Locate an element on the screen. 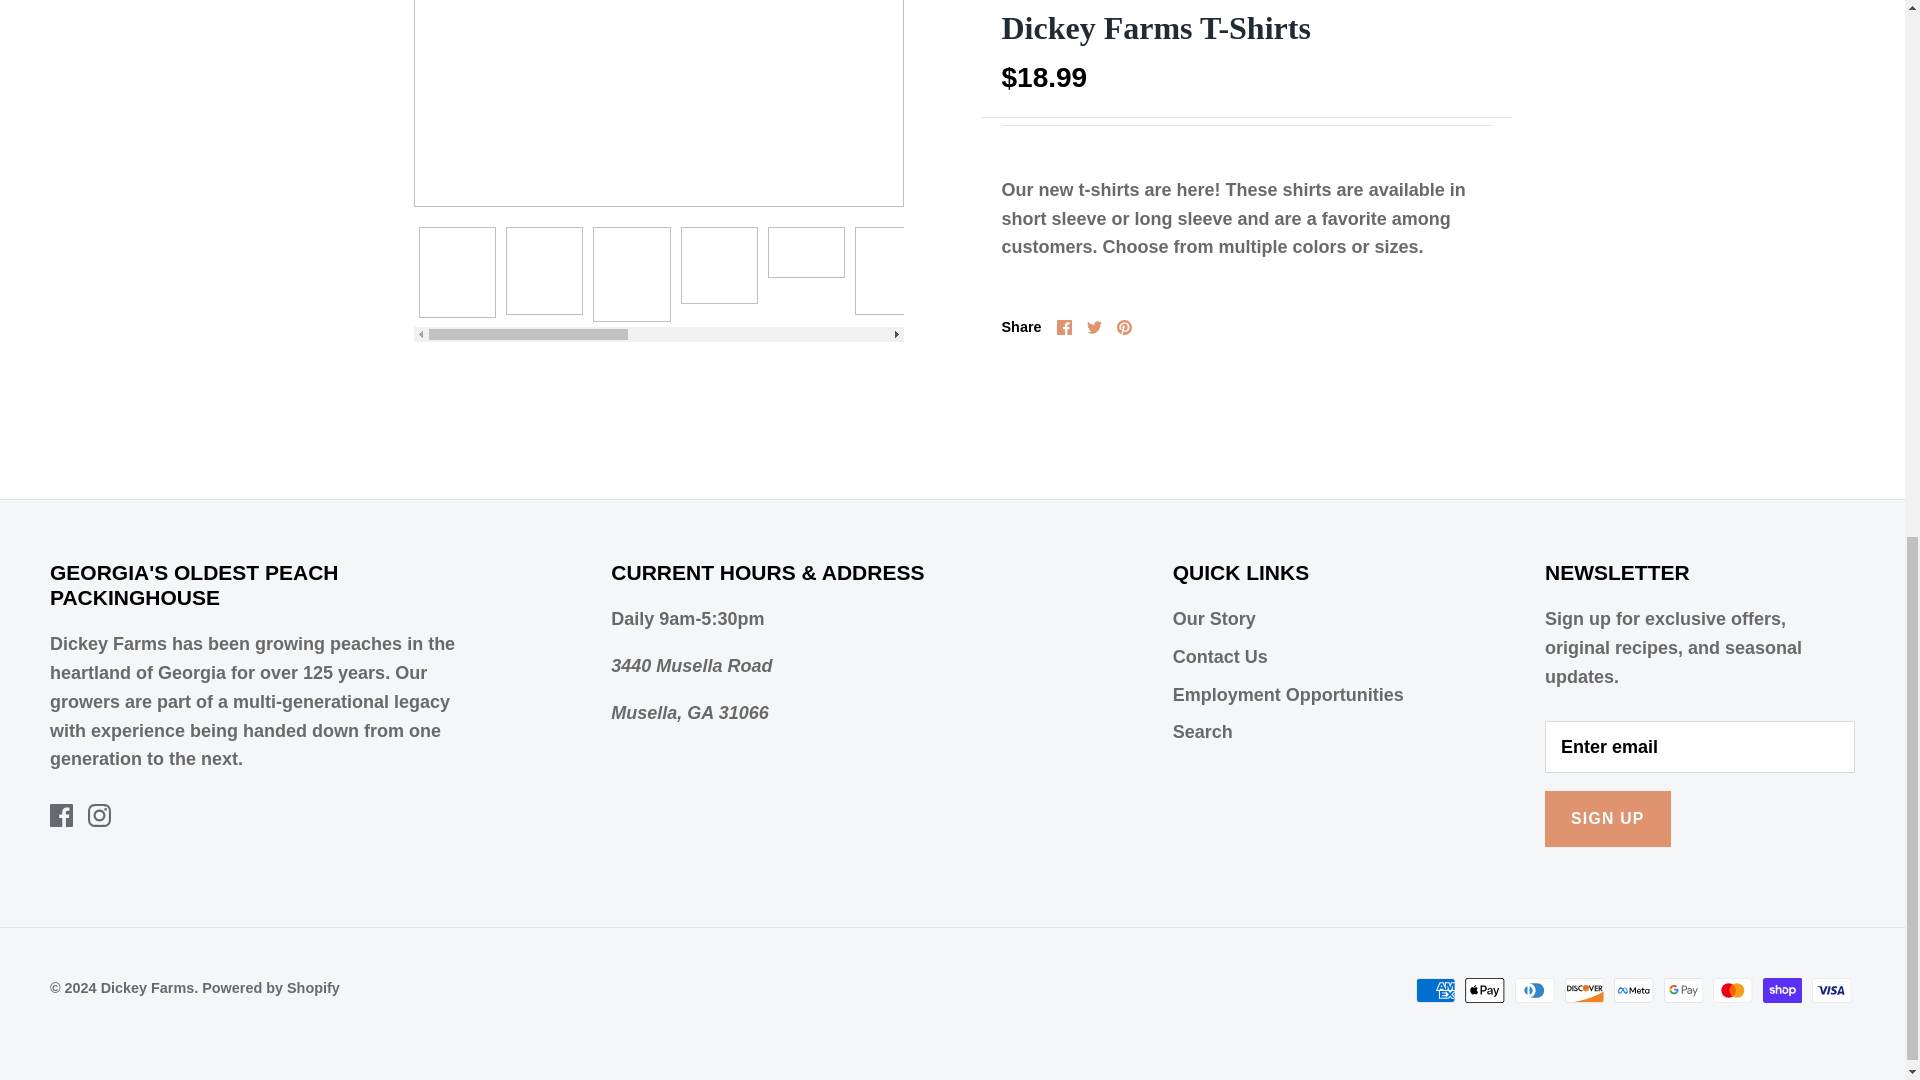 The width and height of the screenshot is (1920, 1080). Add to Cart is located at coordinates (1246, 3).